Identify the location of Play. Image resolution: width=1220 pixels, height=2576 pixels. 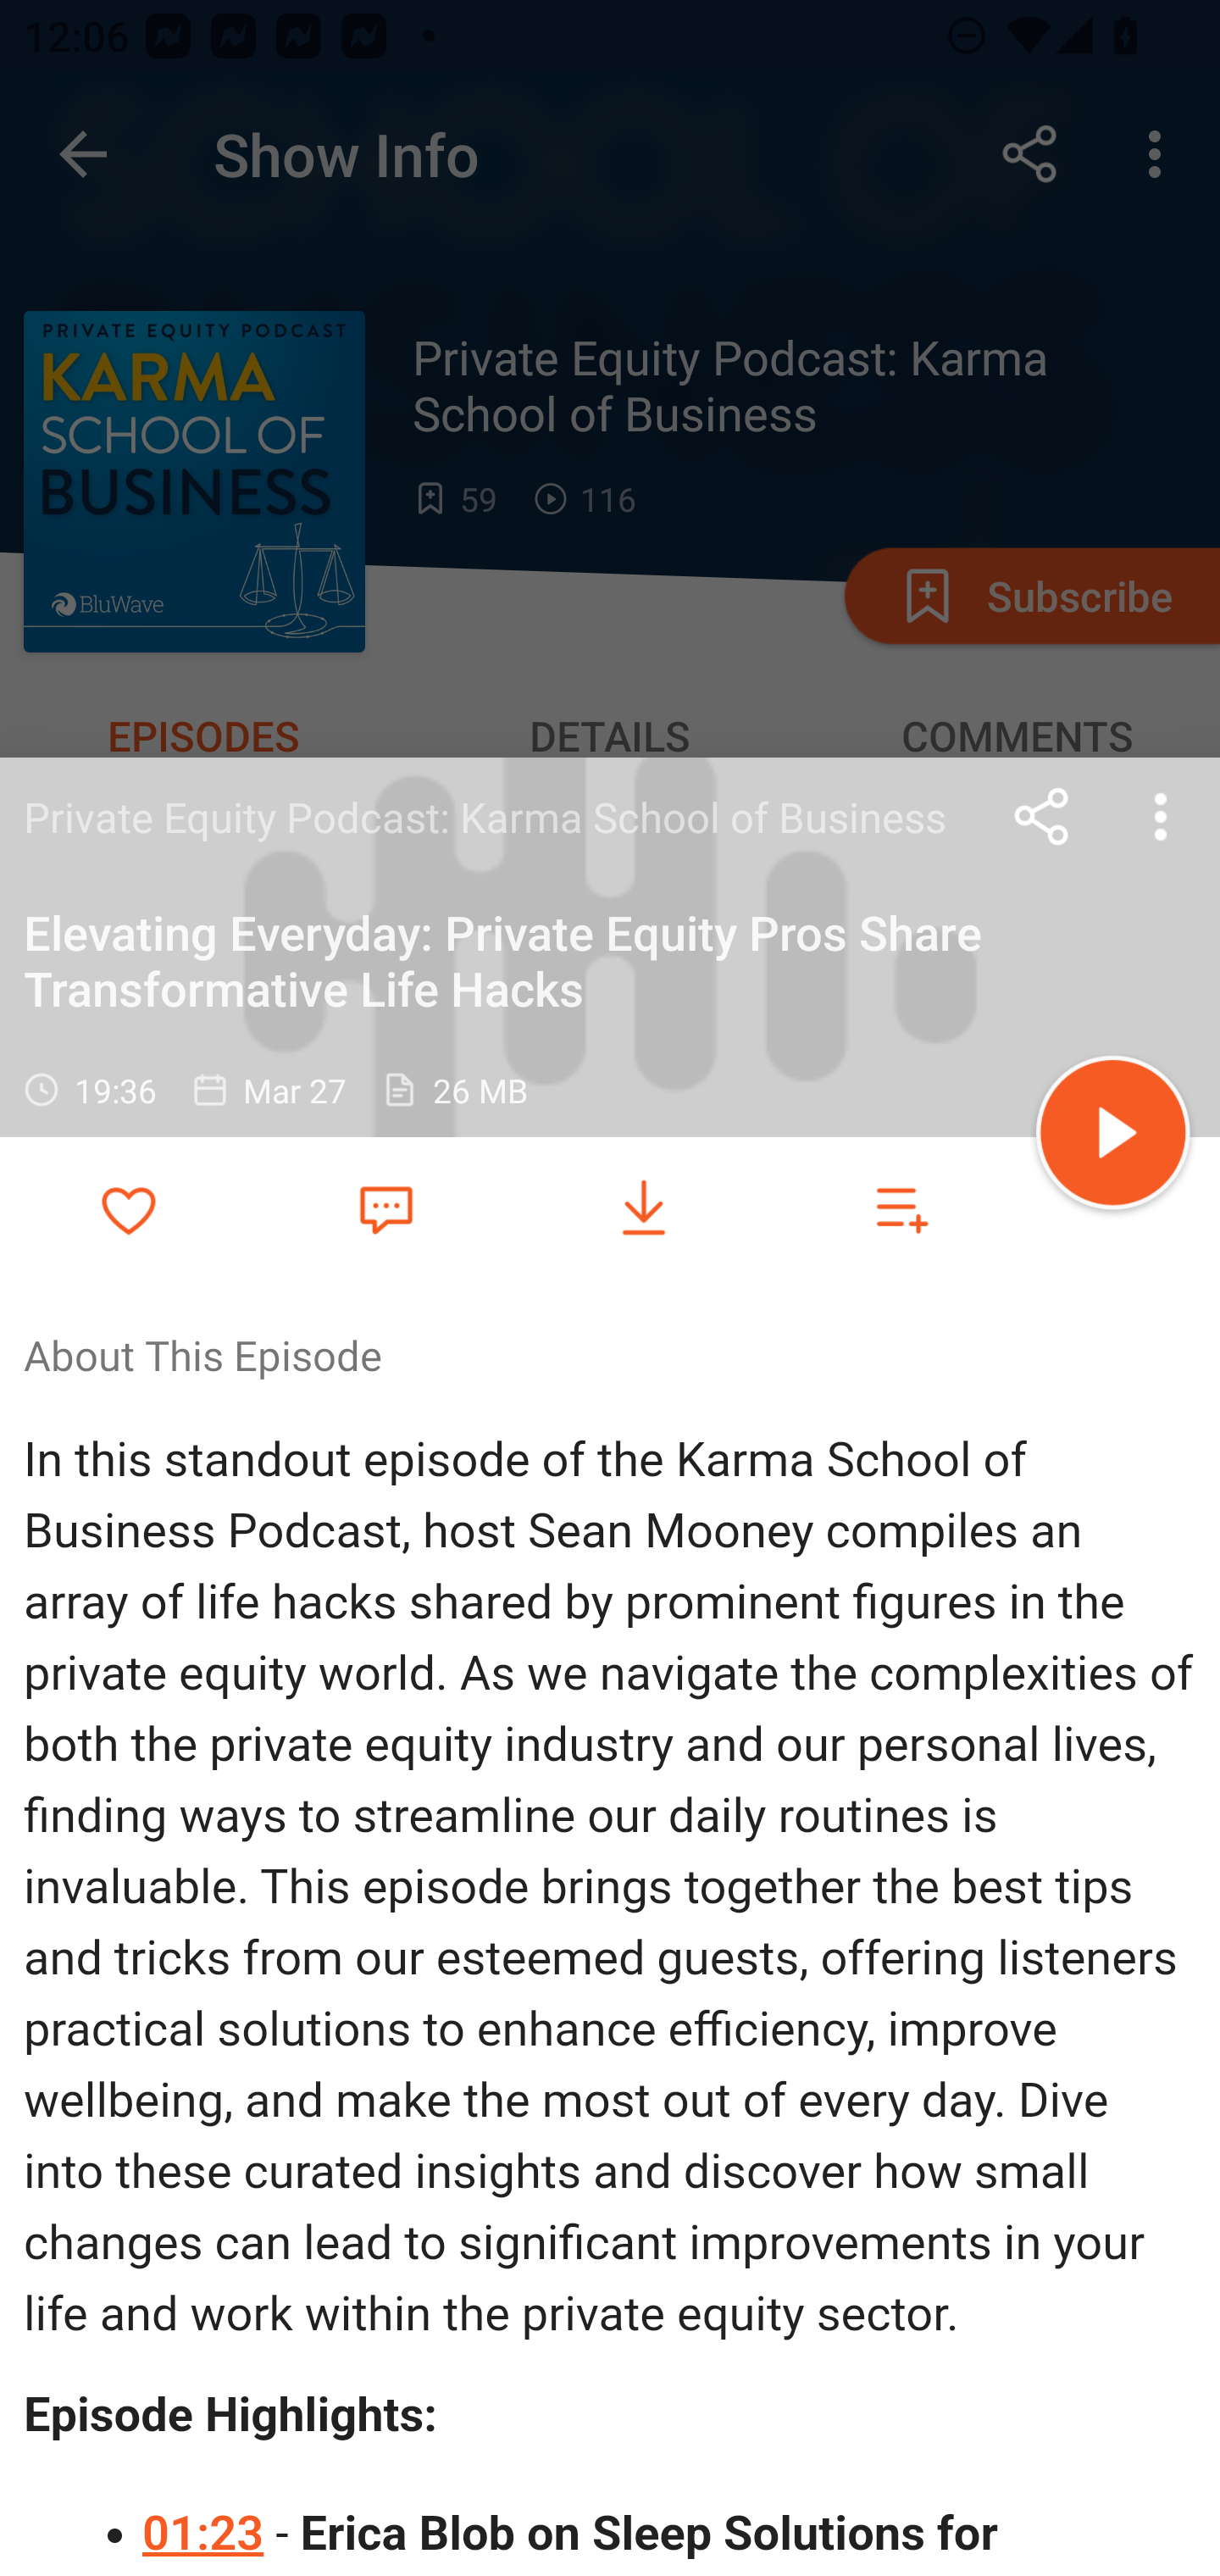
(1113, 1137).